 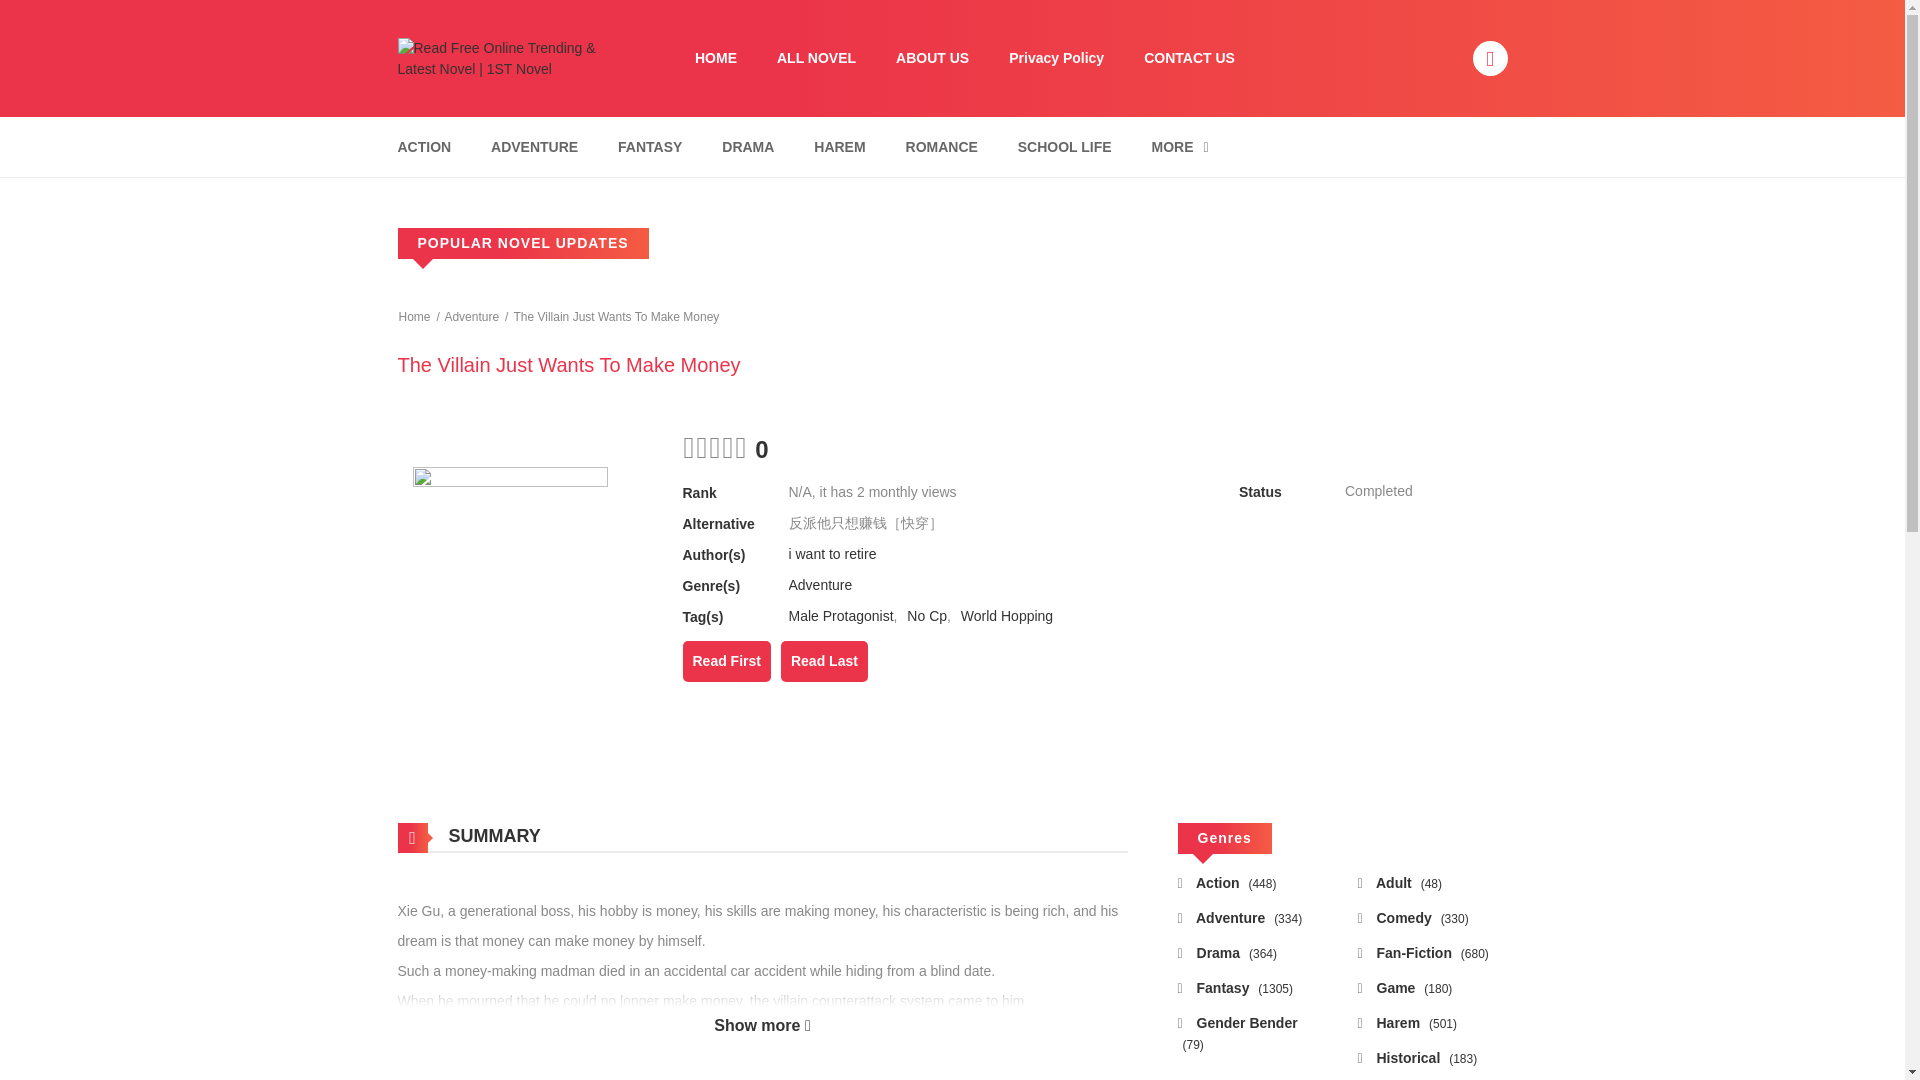 What do you see at coordinates (941, 147) in the screenshot?
I see `ROMANCE` at bounding box center [941, 147].